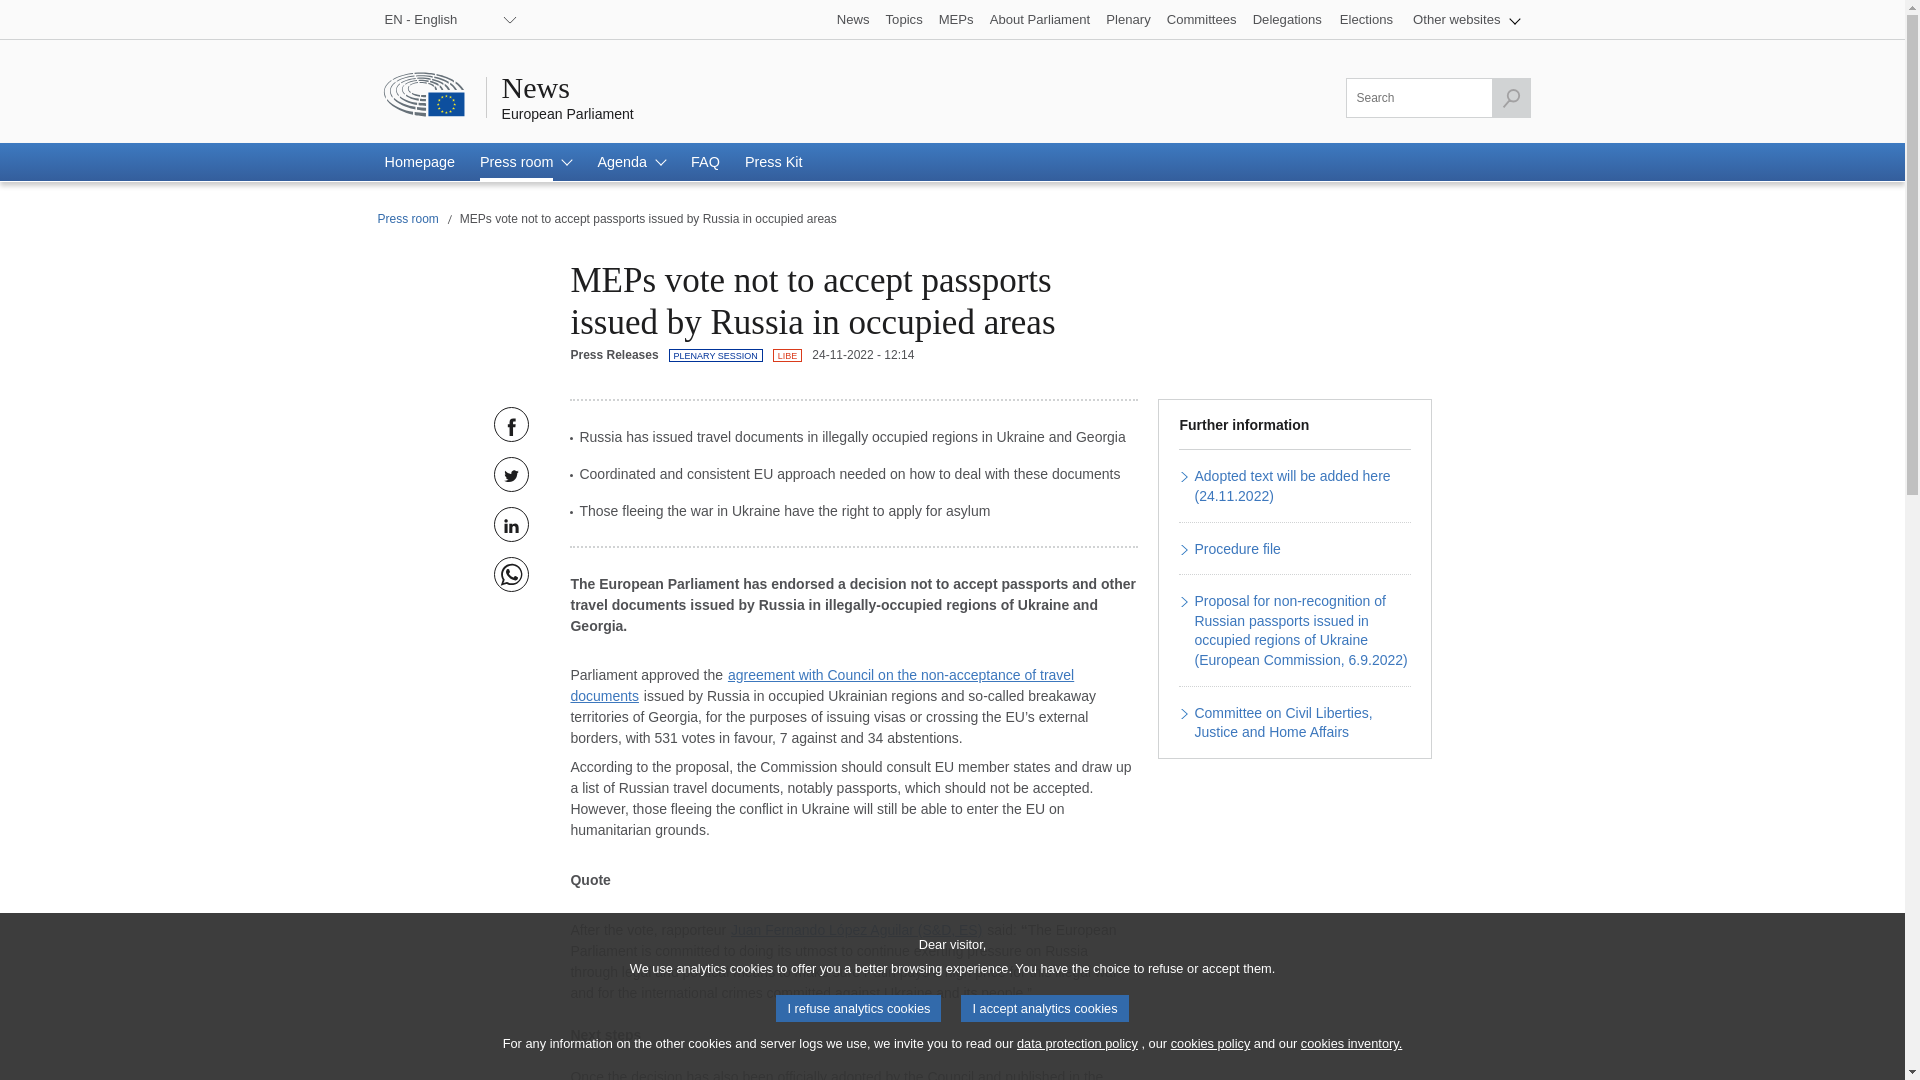 The image size is (1920, 1080). Describe the element at coordinates (904, 19) in the screenshot. I see `Topics` at that location.